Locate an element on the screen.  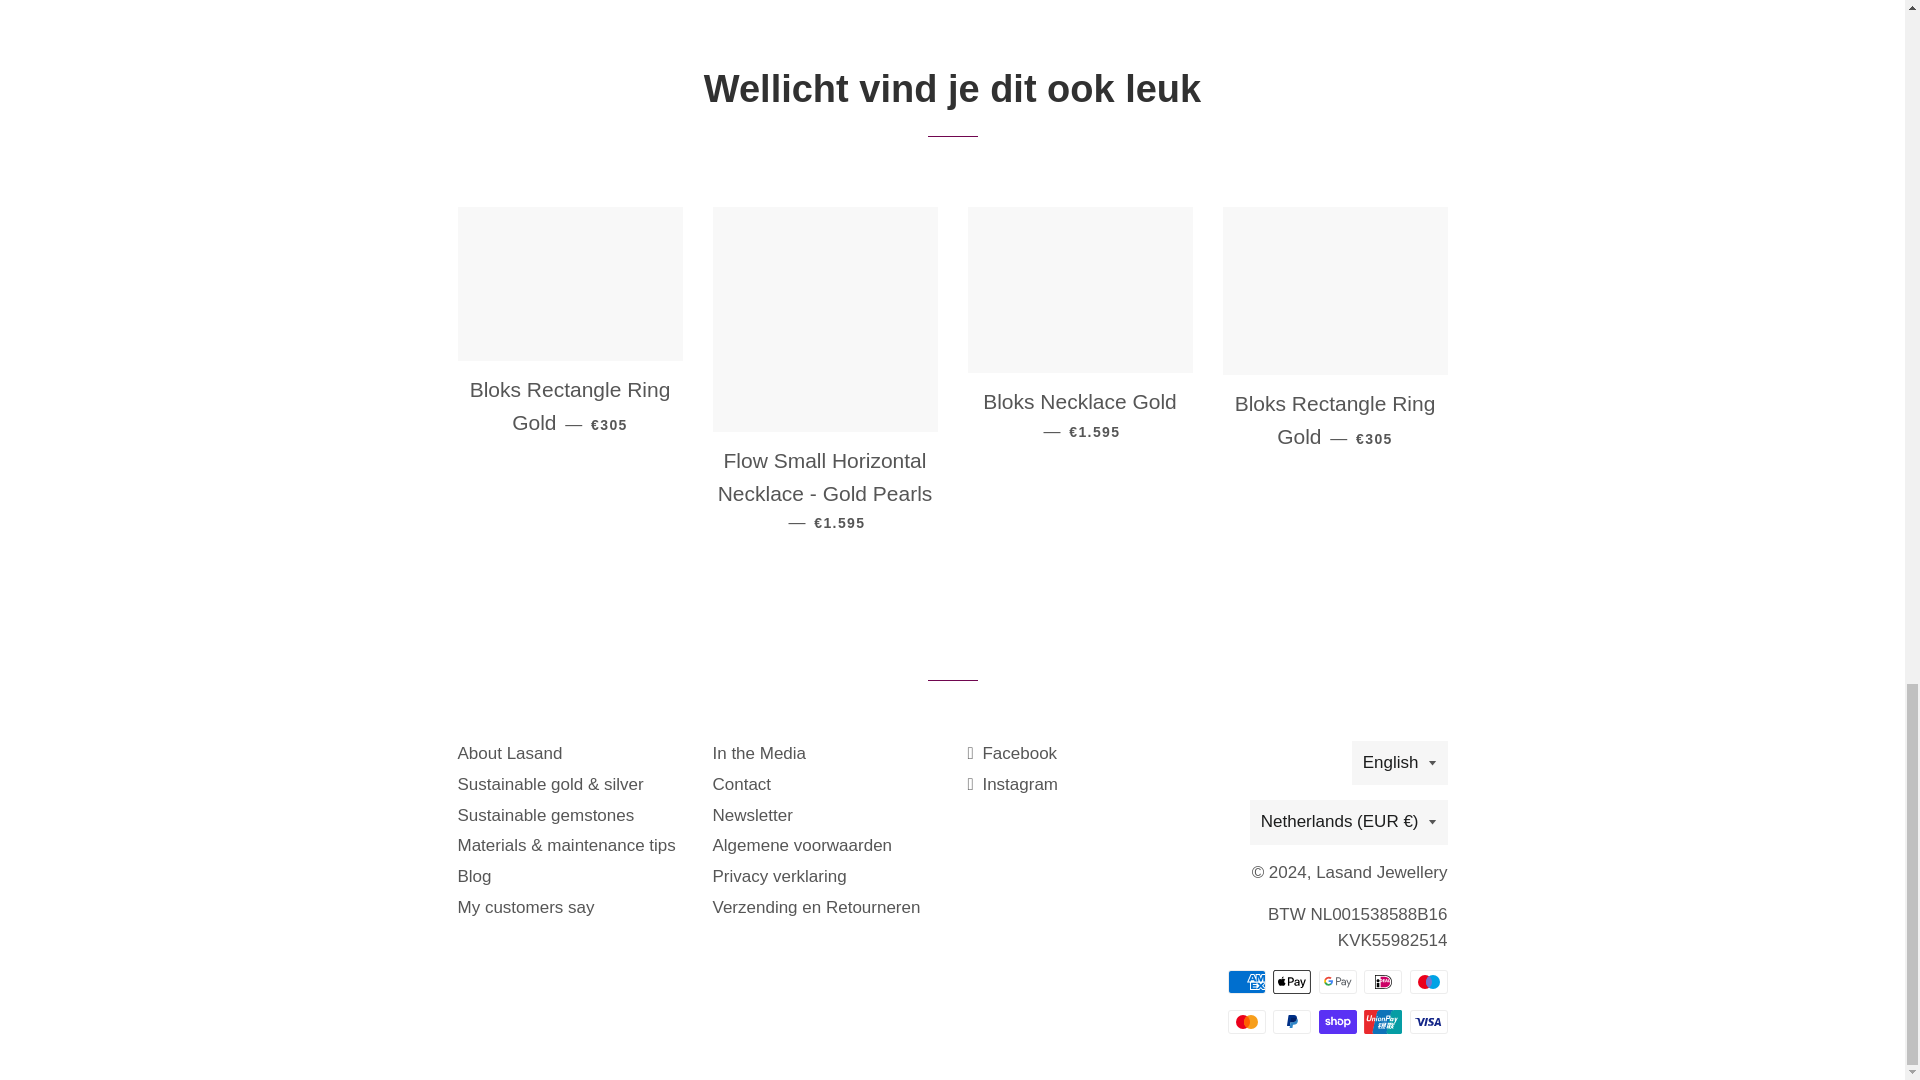
iDEAL is located at coordinates (1382, 981).